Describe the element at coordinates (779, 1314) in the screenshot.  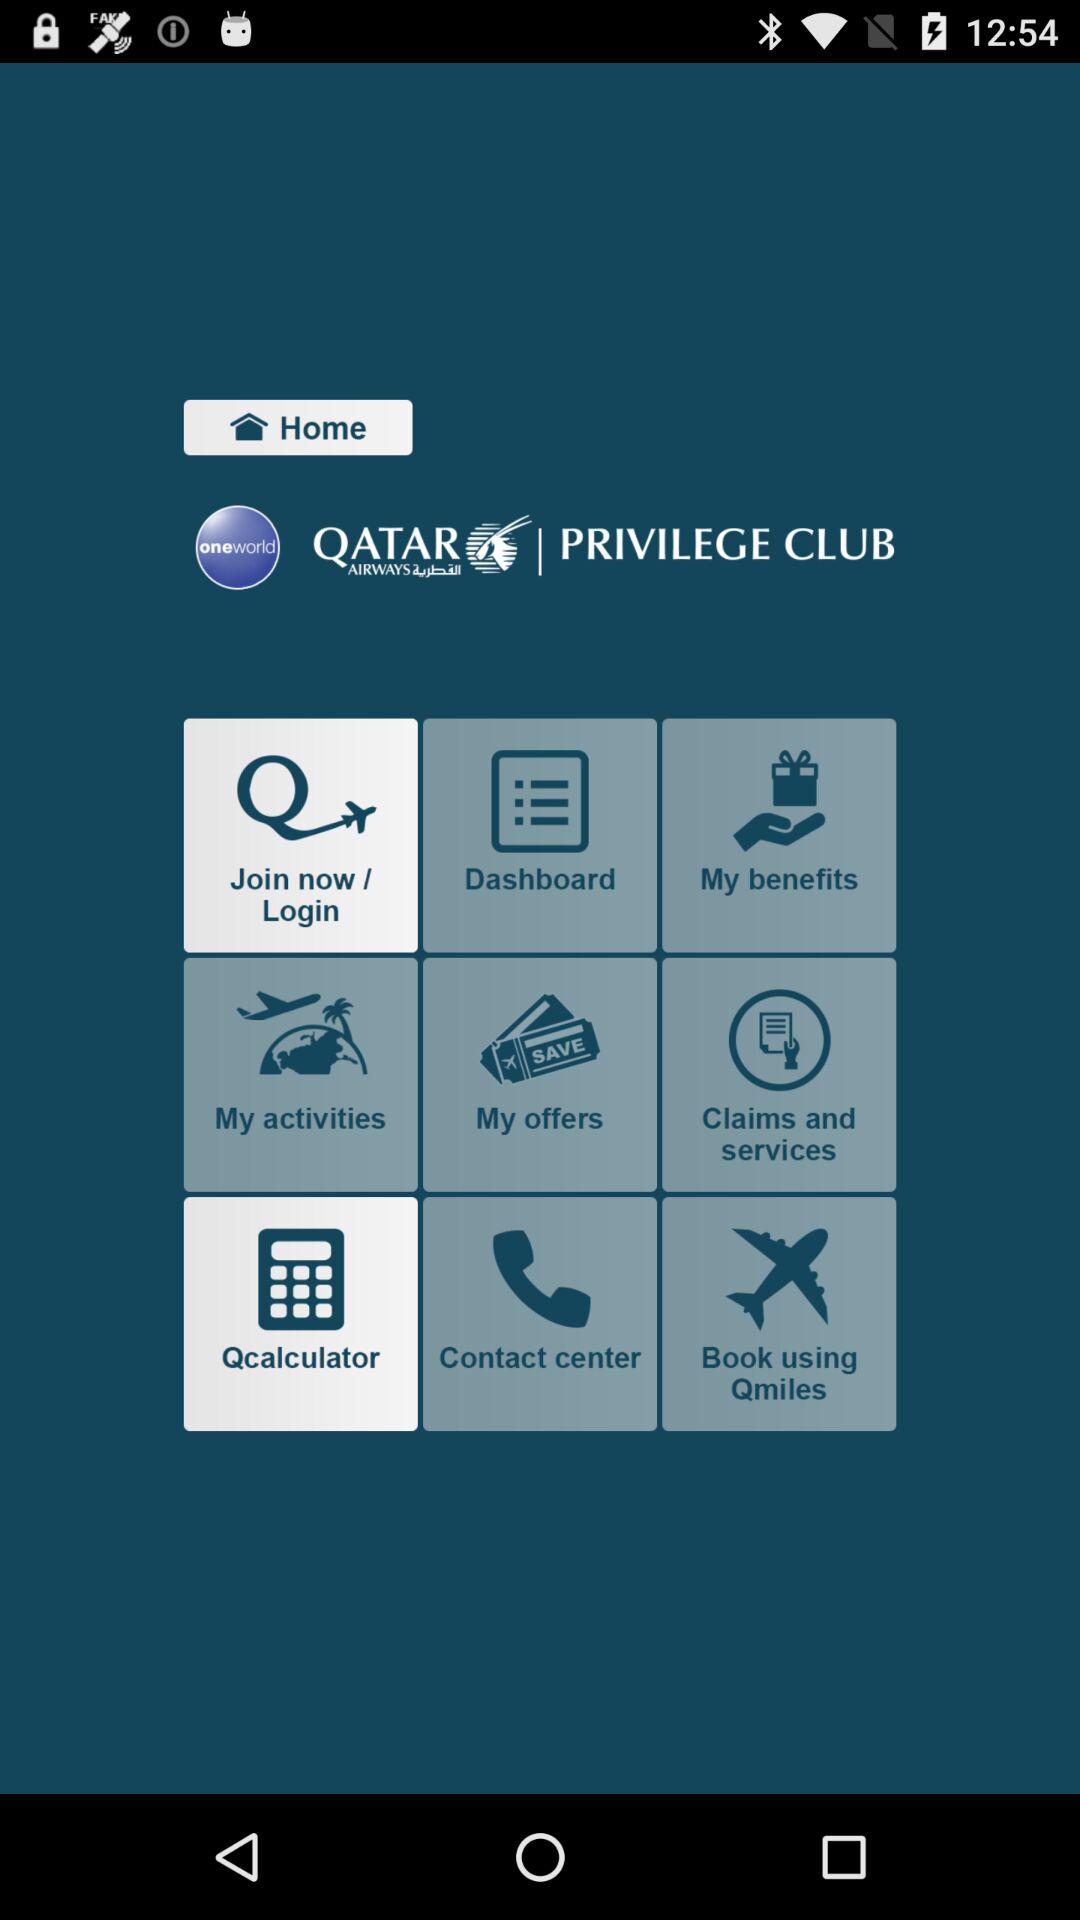
I see `book flights` at that location.